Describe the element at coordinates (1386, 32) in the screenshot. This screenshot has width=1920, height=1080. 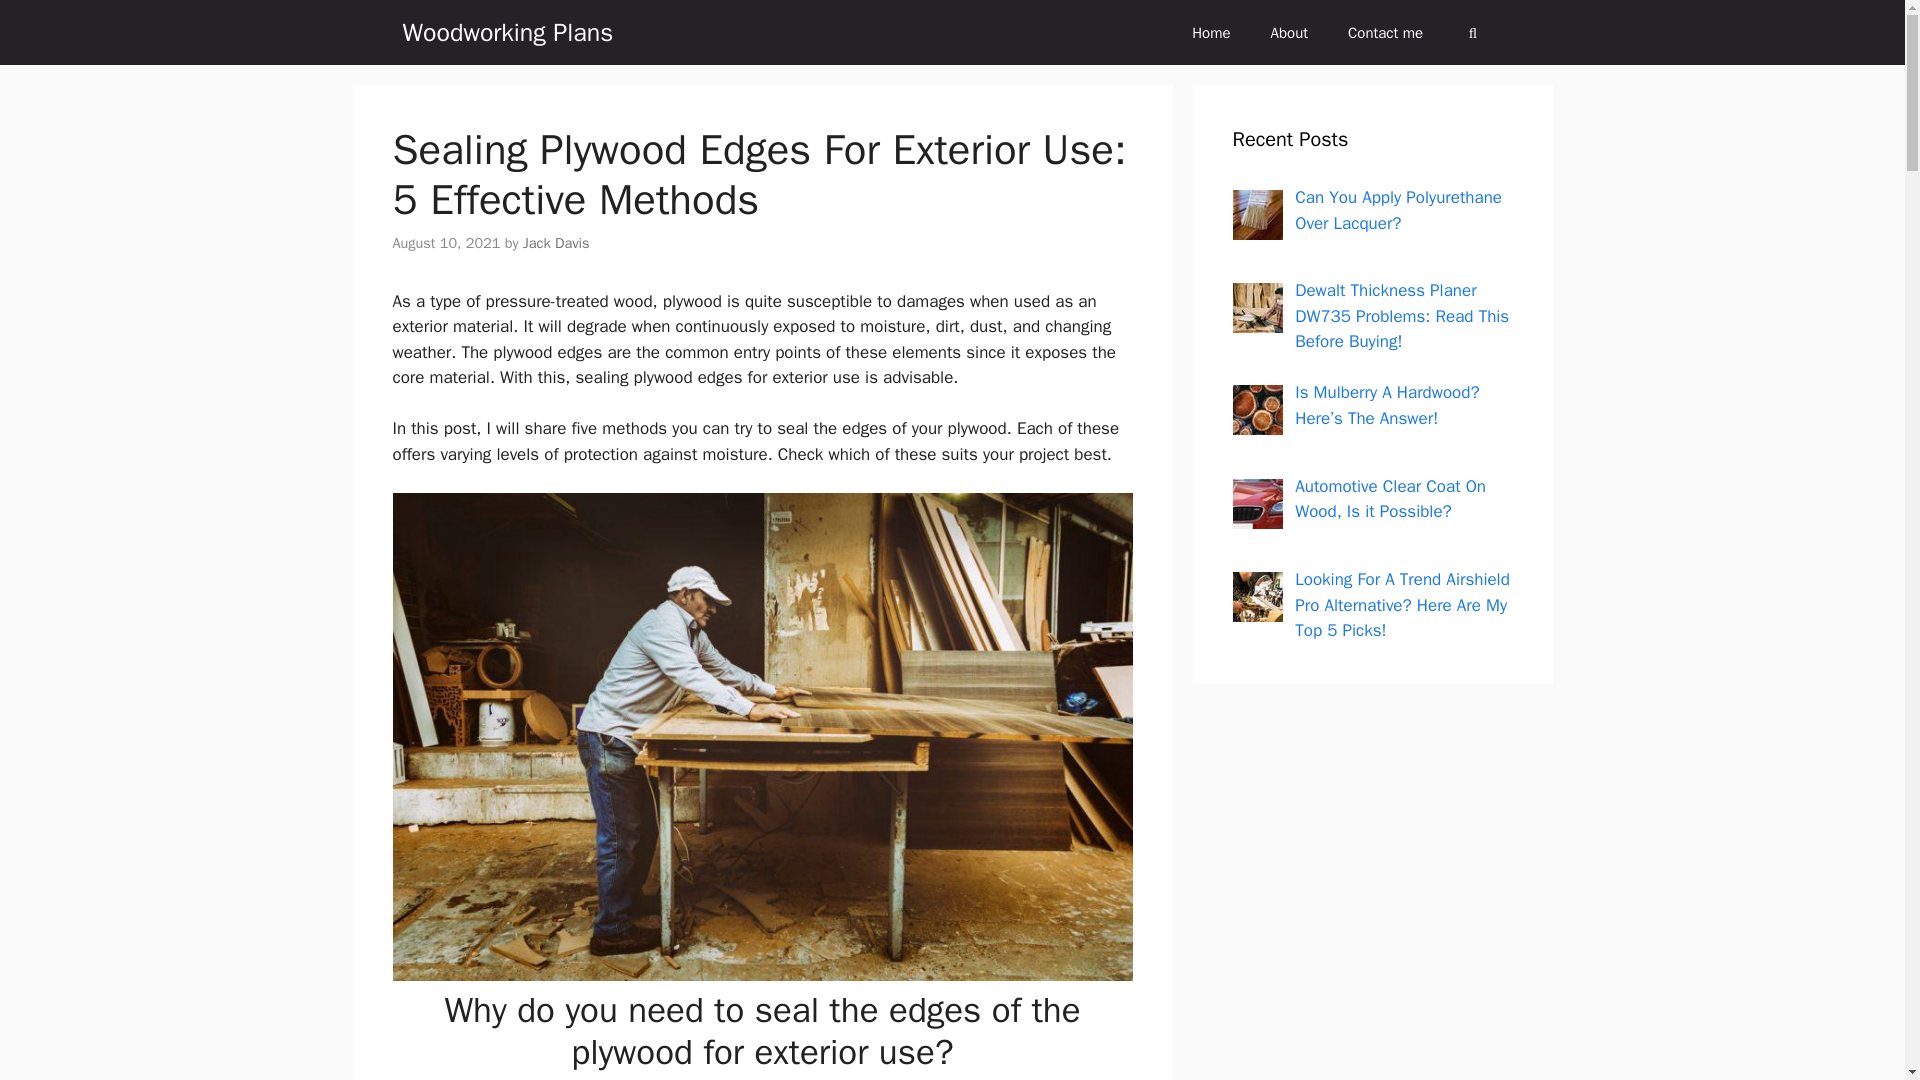
I see `Contact me` at that location.